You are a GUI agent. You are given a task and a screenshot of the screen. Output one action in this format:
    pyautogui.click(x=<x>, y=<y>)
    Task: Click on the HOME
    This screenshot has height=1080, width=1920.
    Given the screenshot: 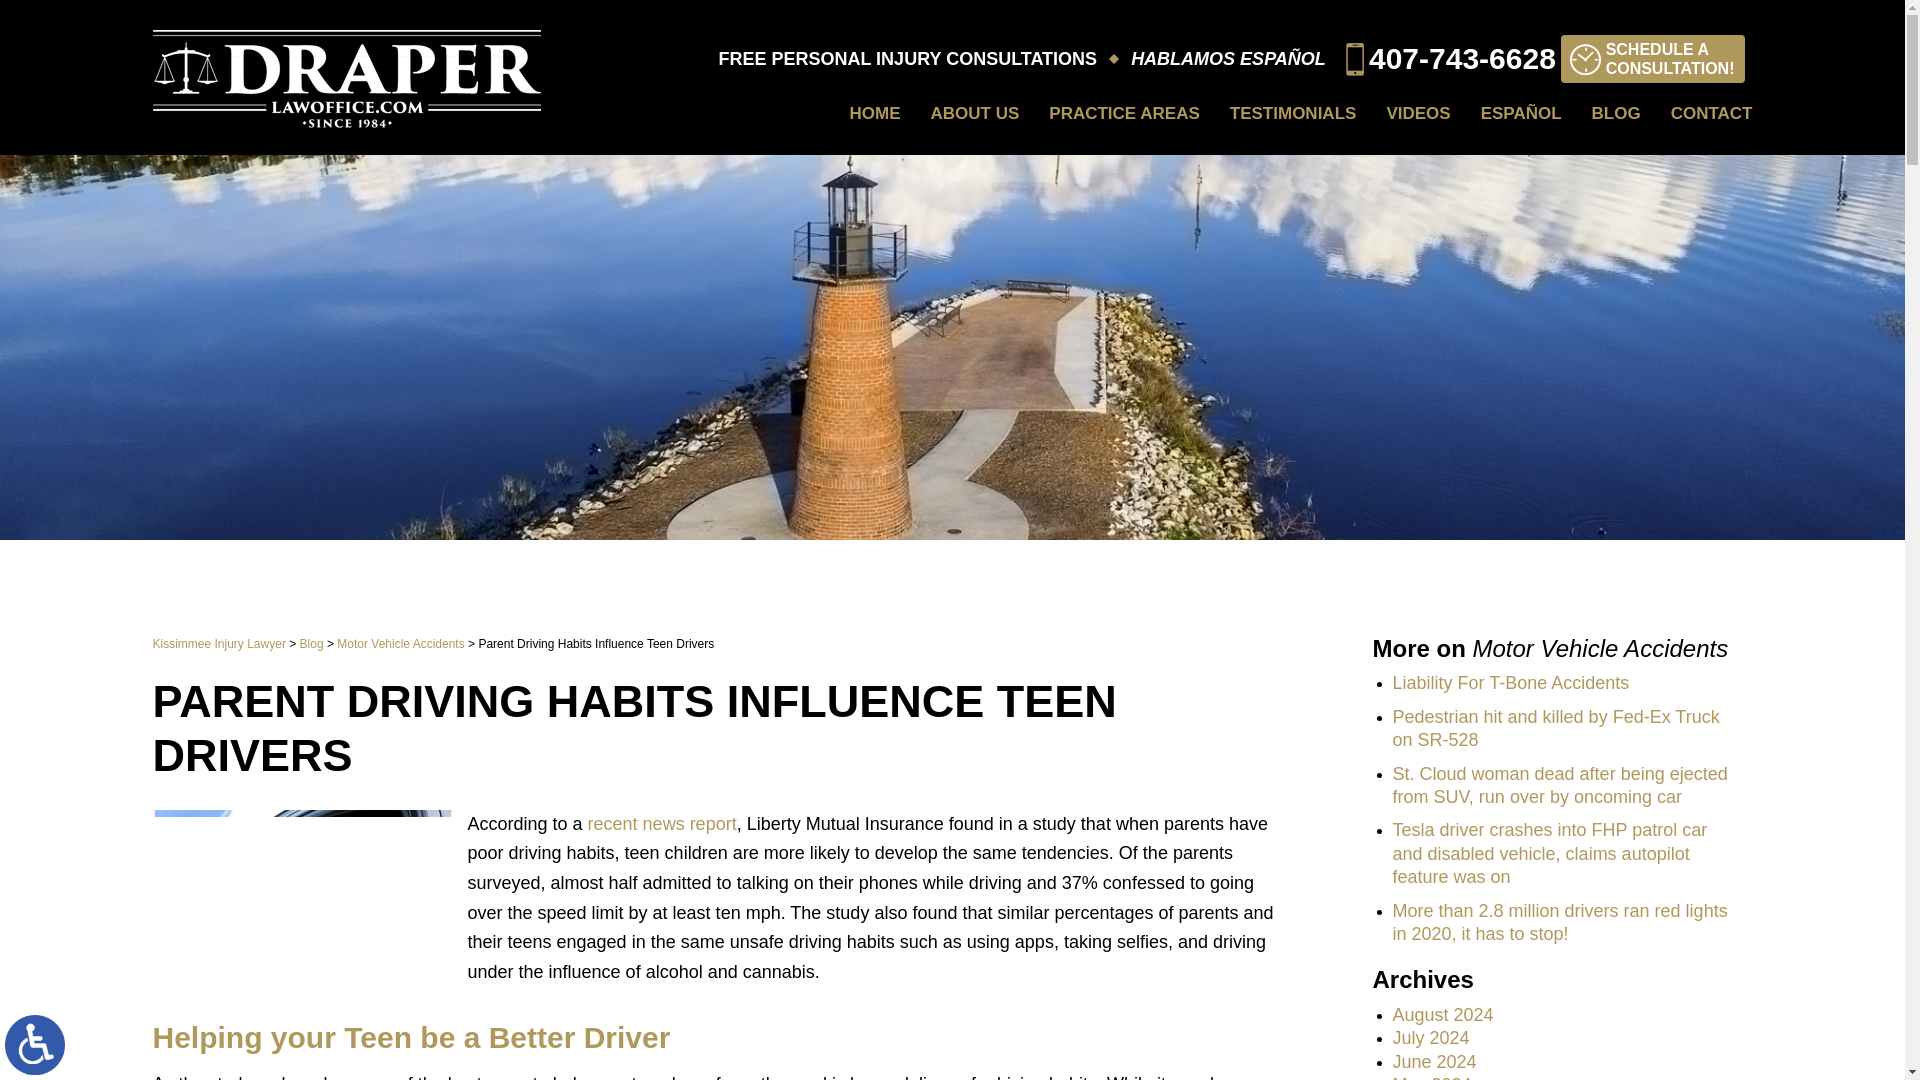 What is the action you would take?
    pyautogui.click(x=400, y=644)
    